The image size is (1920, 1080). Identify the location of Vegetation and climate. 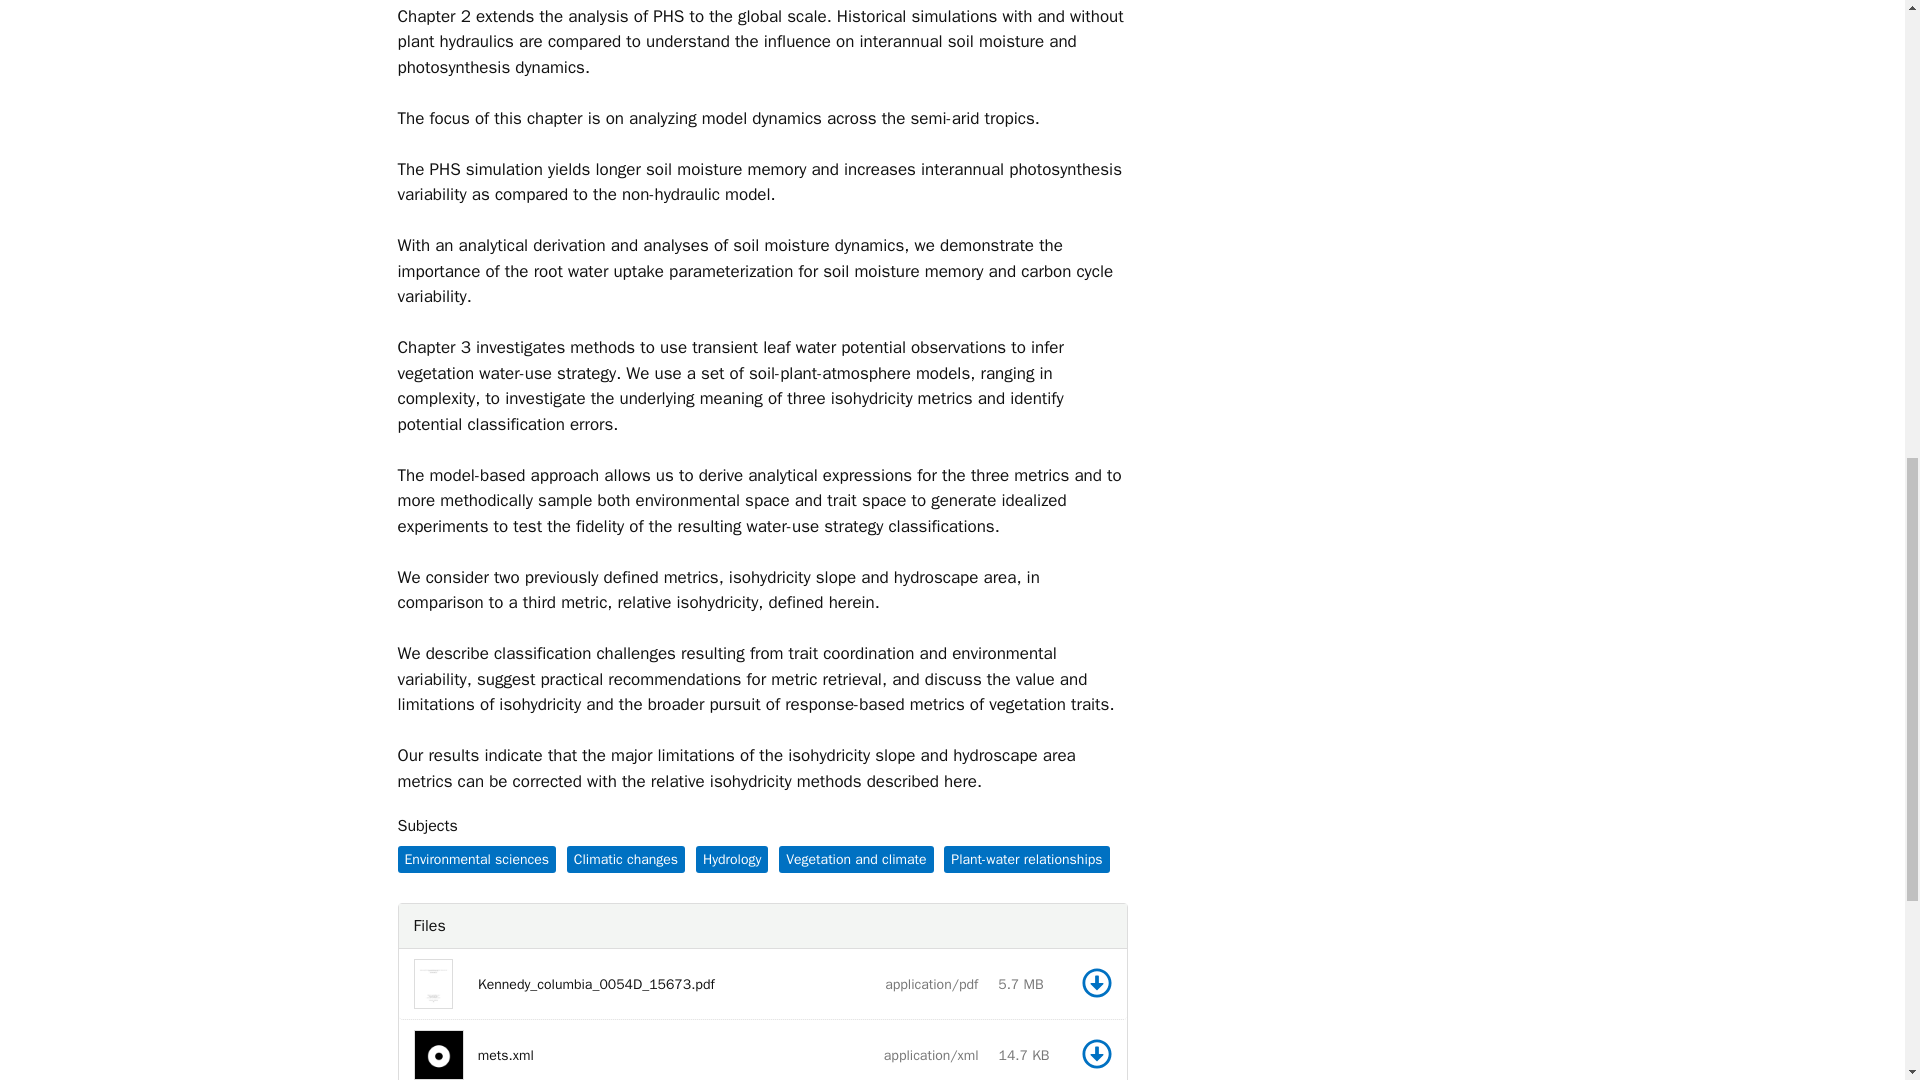
(1096, 982).